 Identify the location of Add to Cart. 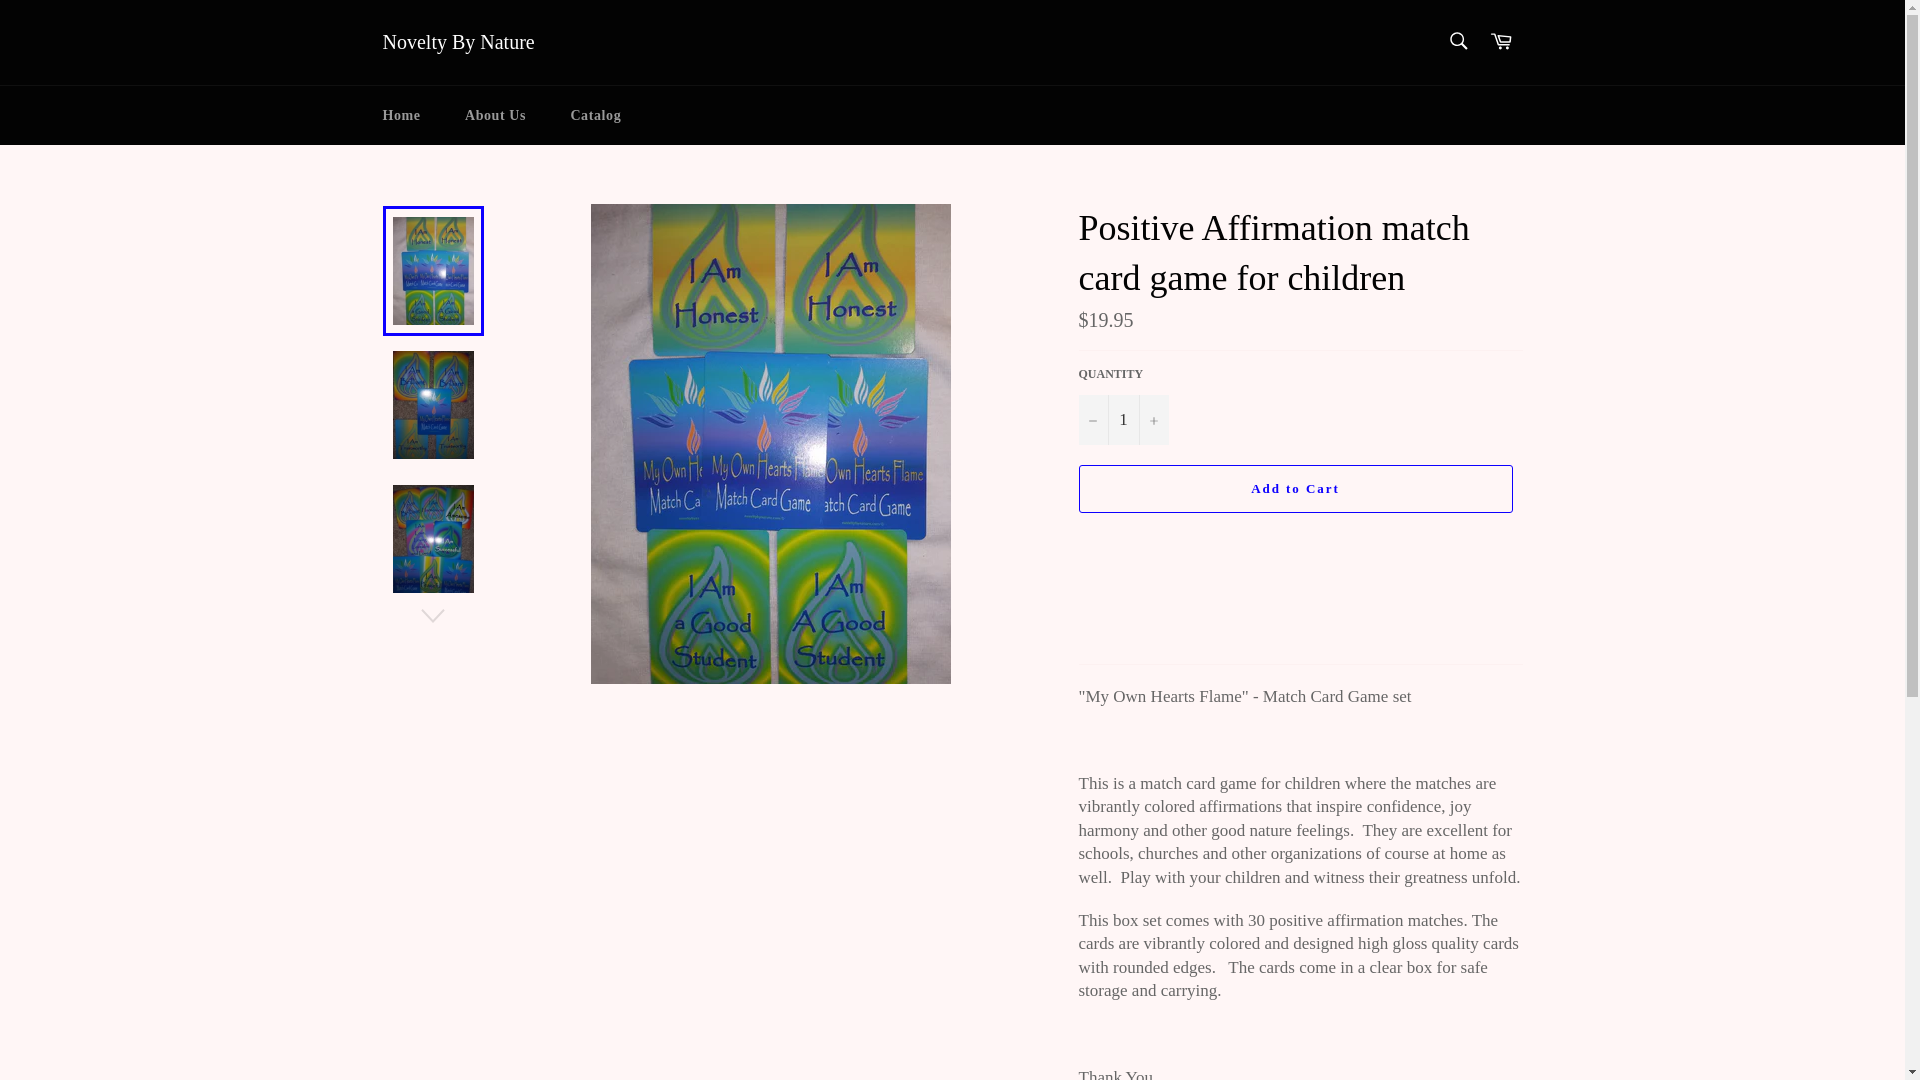
(1294, 489).